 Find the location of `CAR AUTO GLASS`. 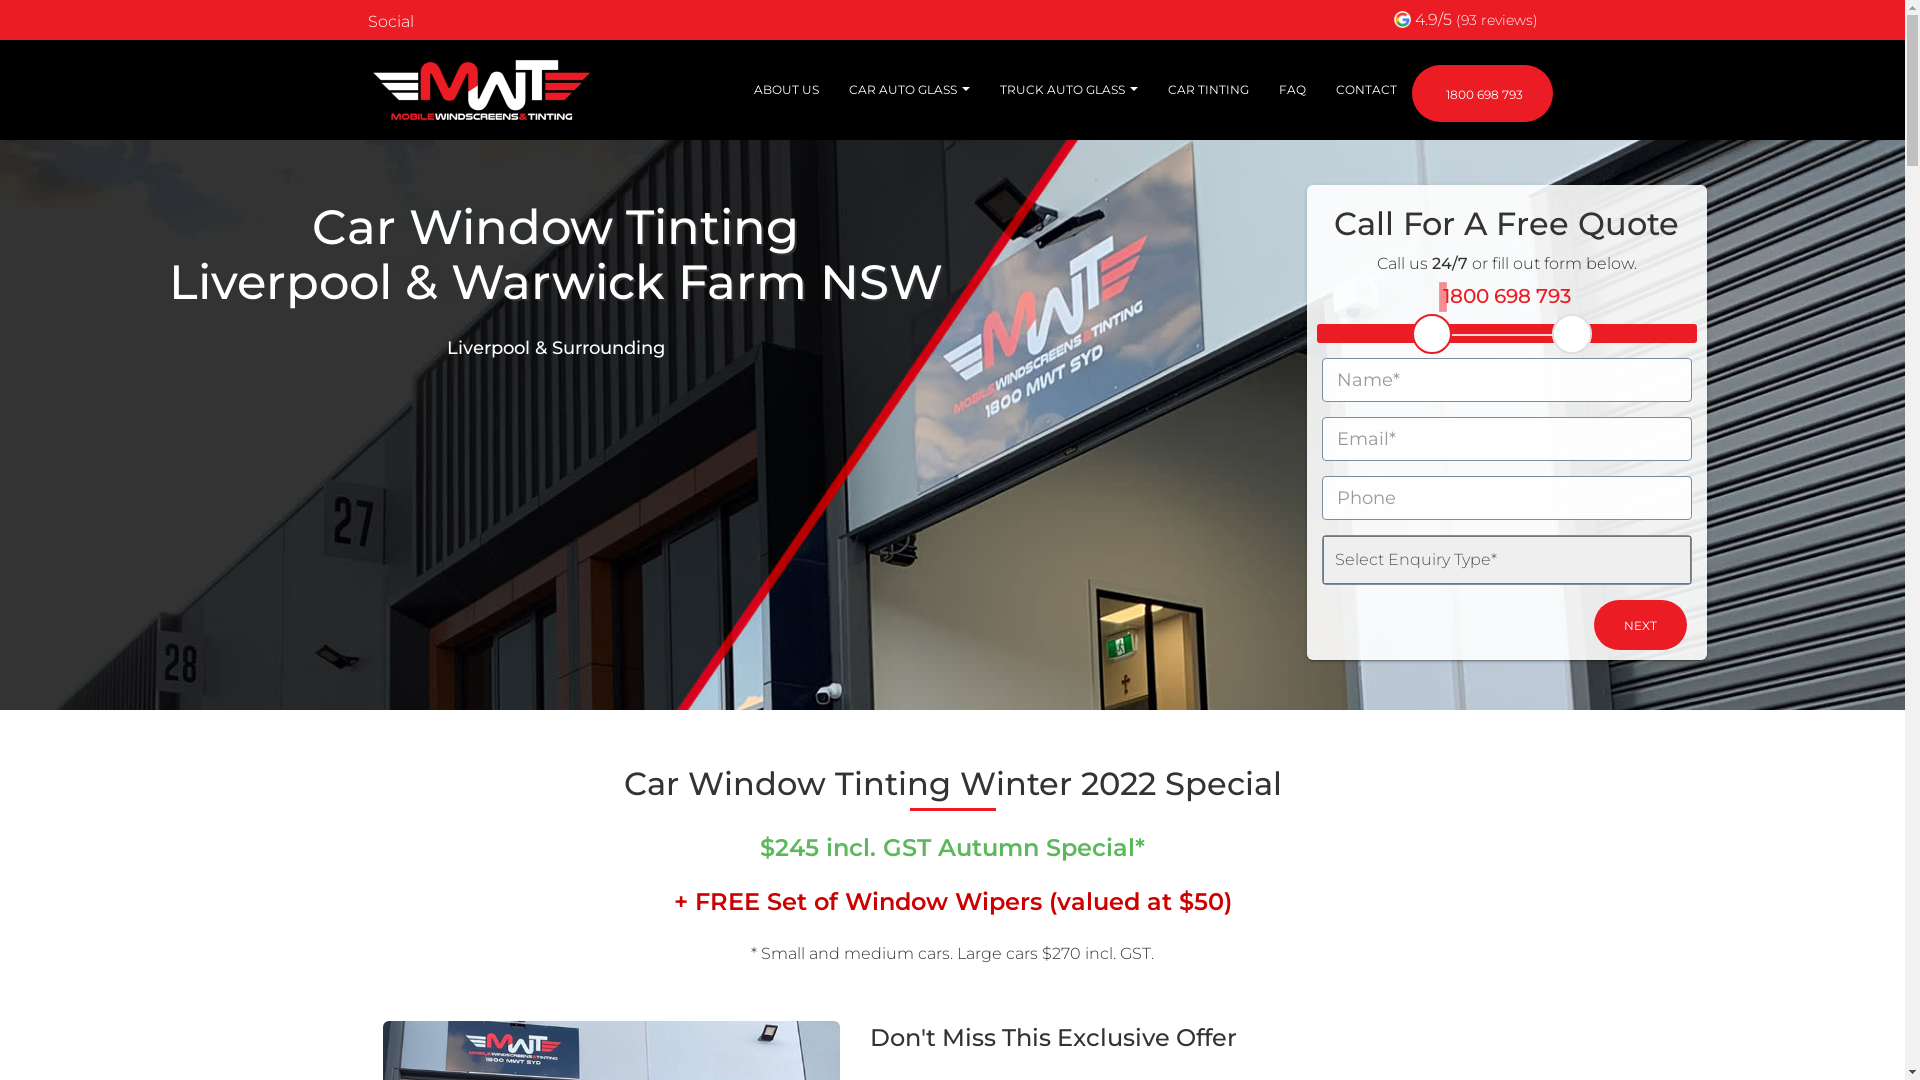

CAR AUTO GLASS is located at coordinates (910, 90).